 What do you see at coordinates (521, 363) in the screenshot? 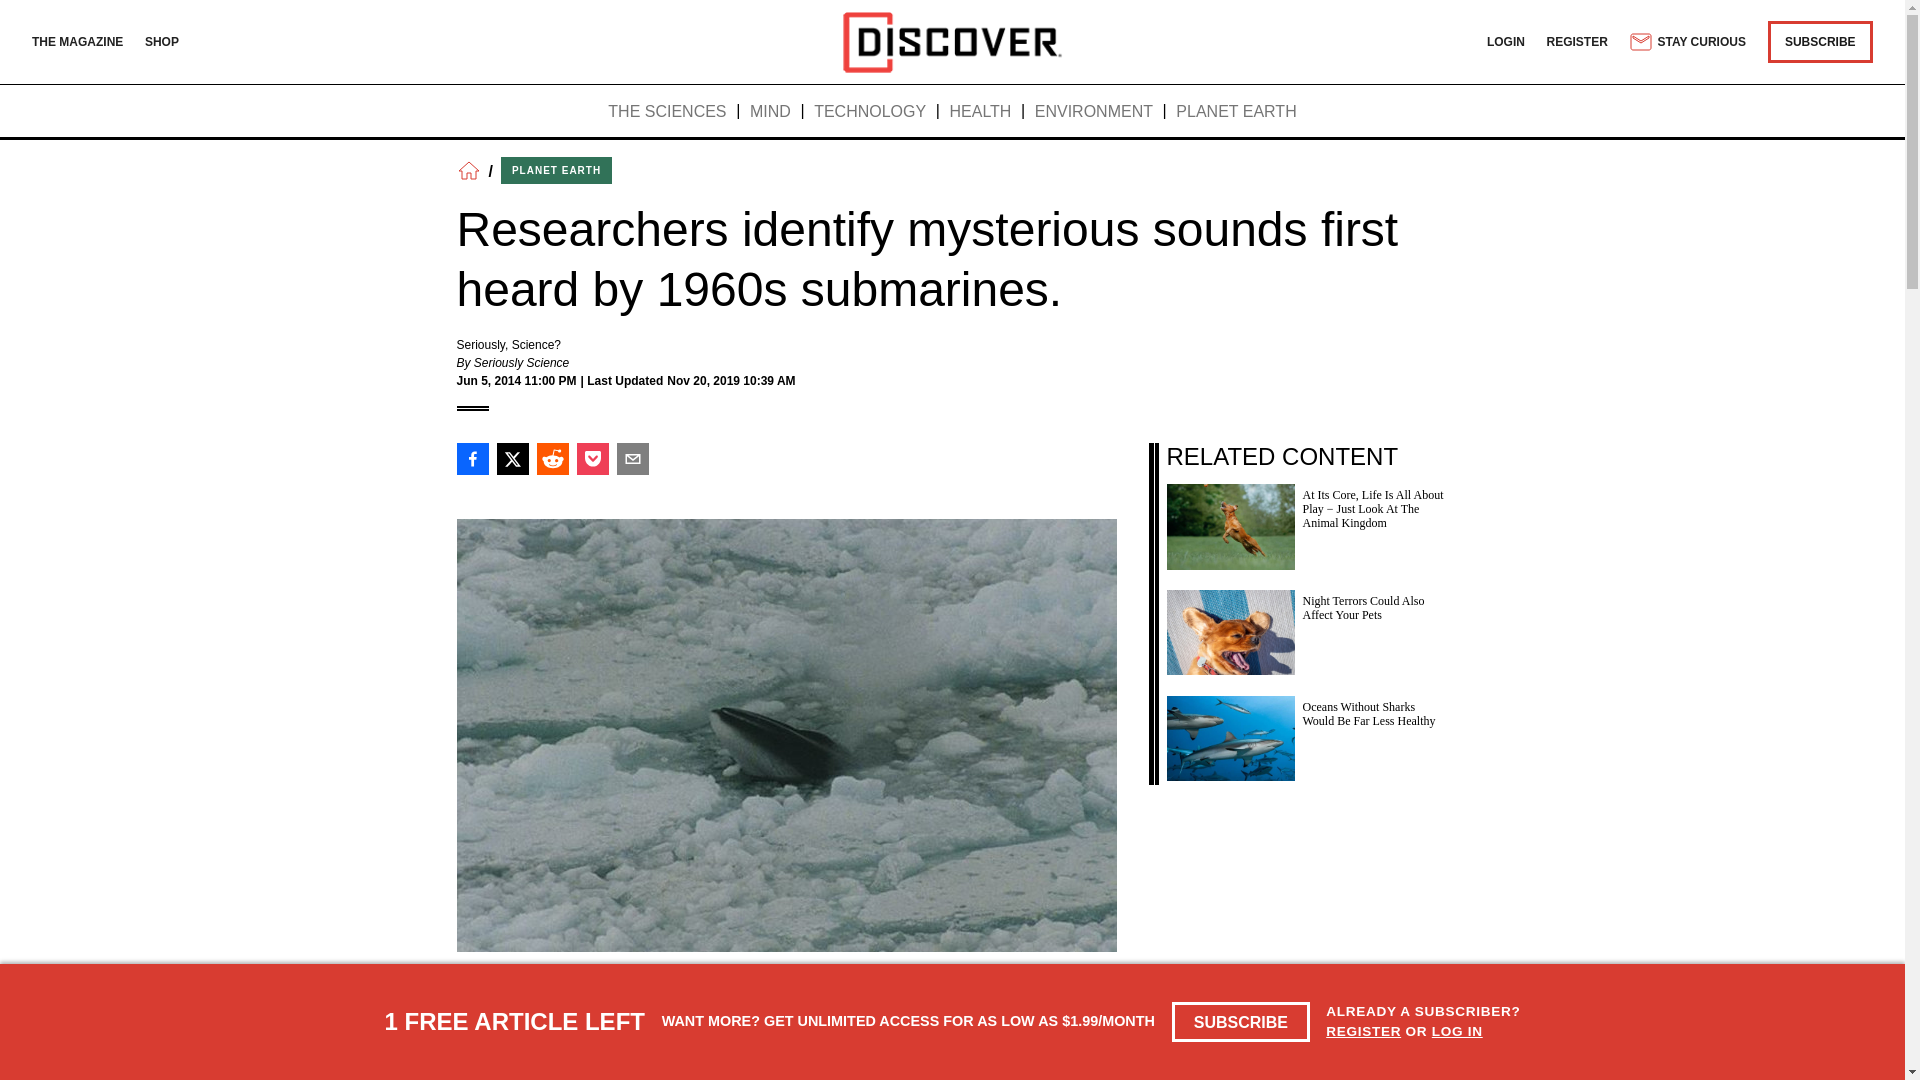
I see `Seriously Science` at bounding box center [521, 363].